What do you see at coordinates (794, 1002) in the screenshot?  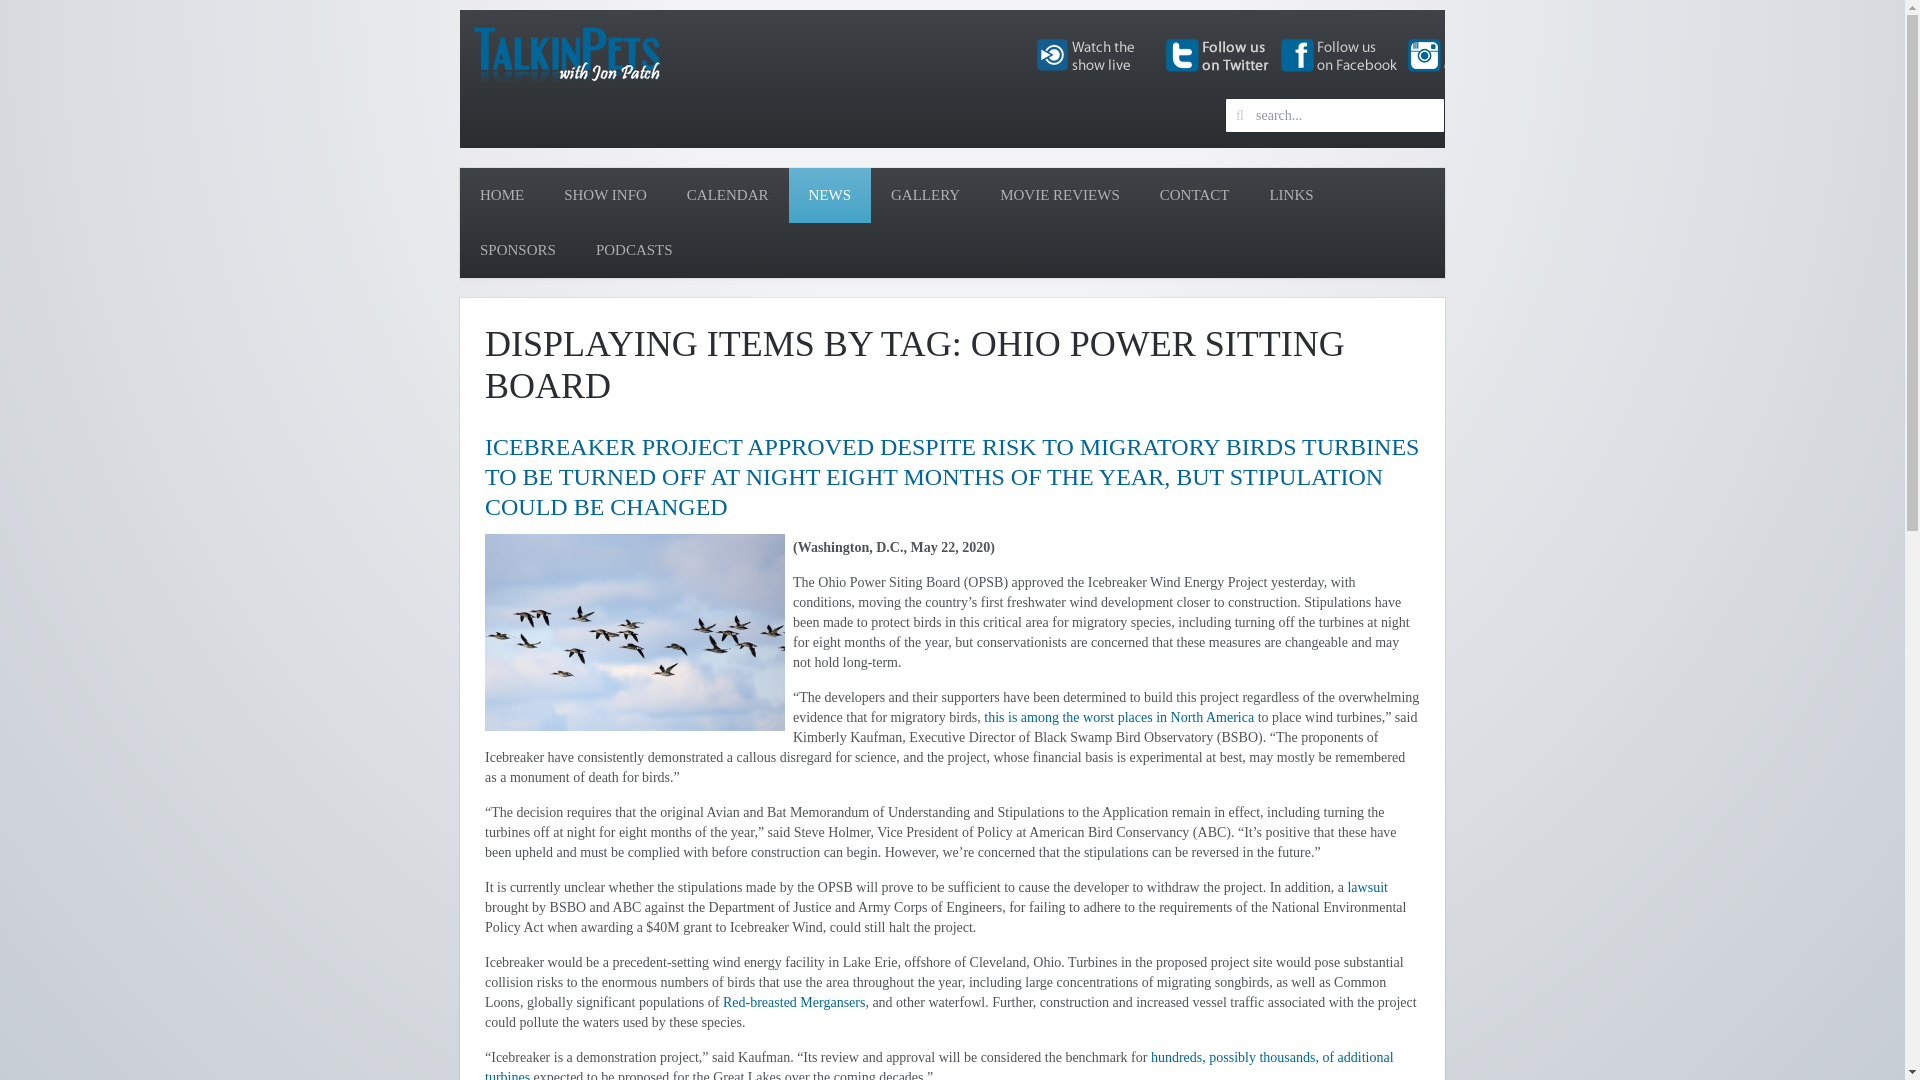 I see `Red-breasted Mergansers` at bounding box center [794, 1002].